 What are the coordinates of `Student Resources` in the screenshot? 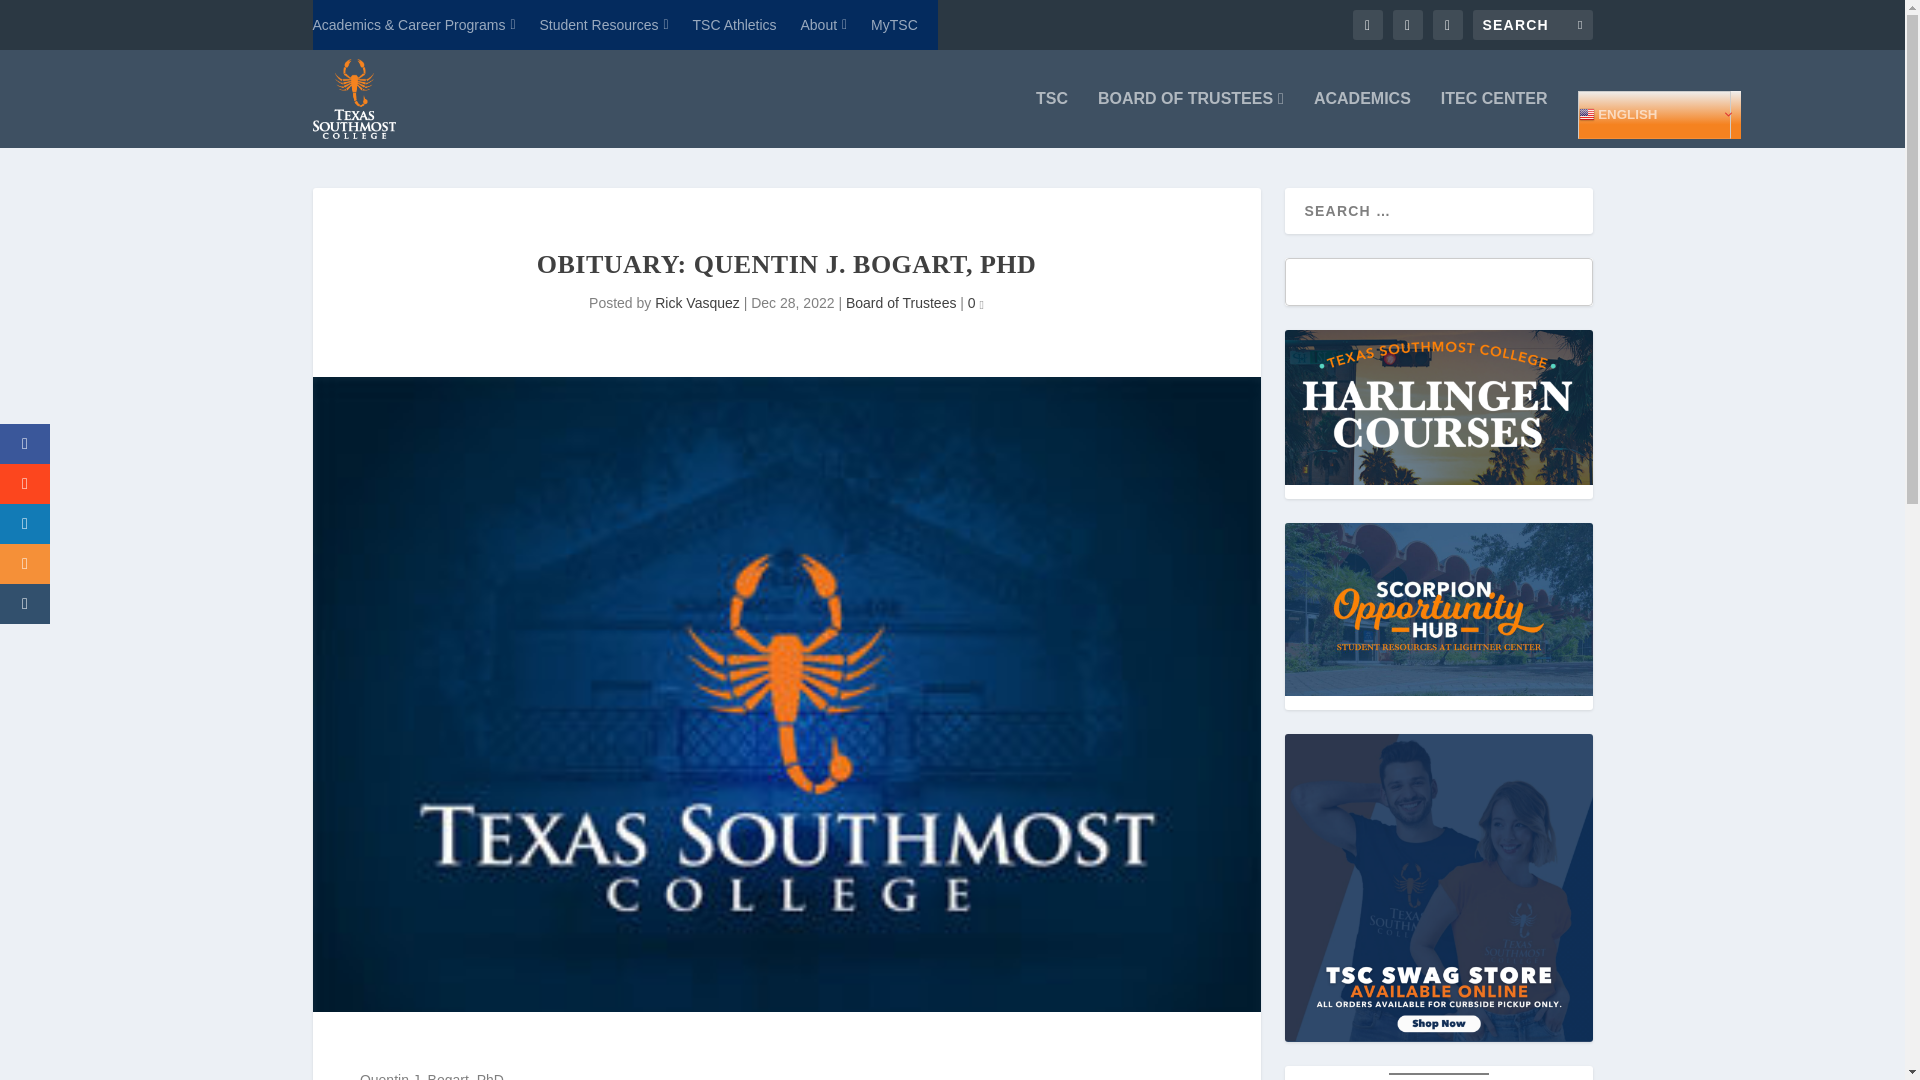 It's located at (604, 24).